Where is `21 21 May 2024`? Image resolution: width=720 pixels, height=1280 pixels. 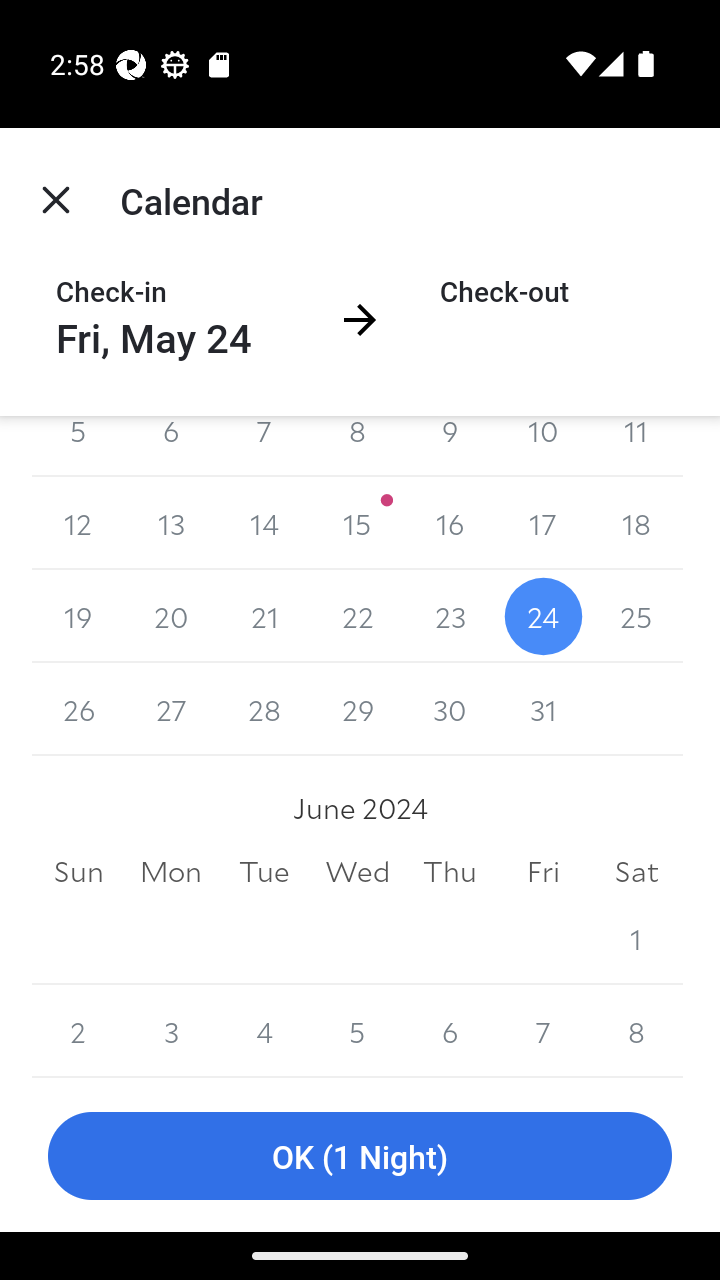
21 21 May 2024 is located at coordinates (264, 616).